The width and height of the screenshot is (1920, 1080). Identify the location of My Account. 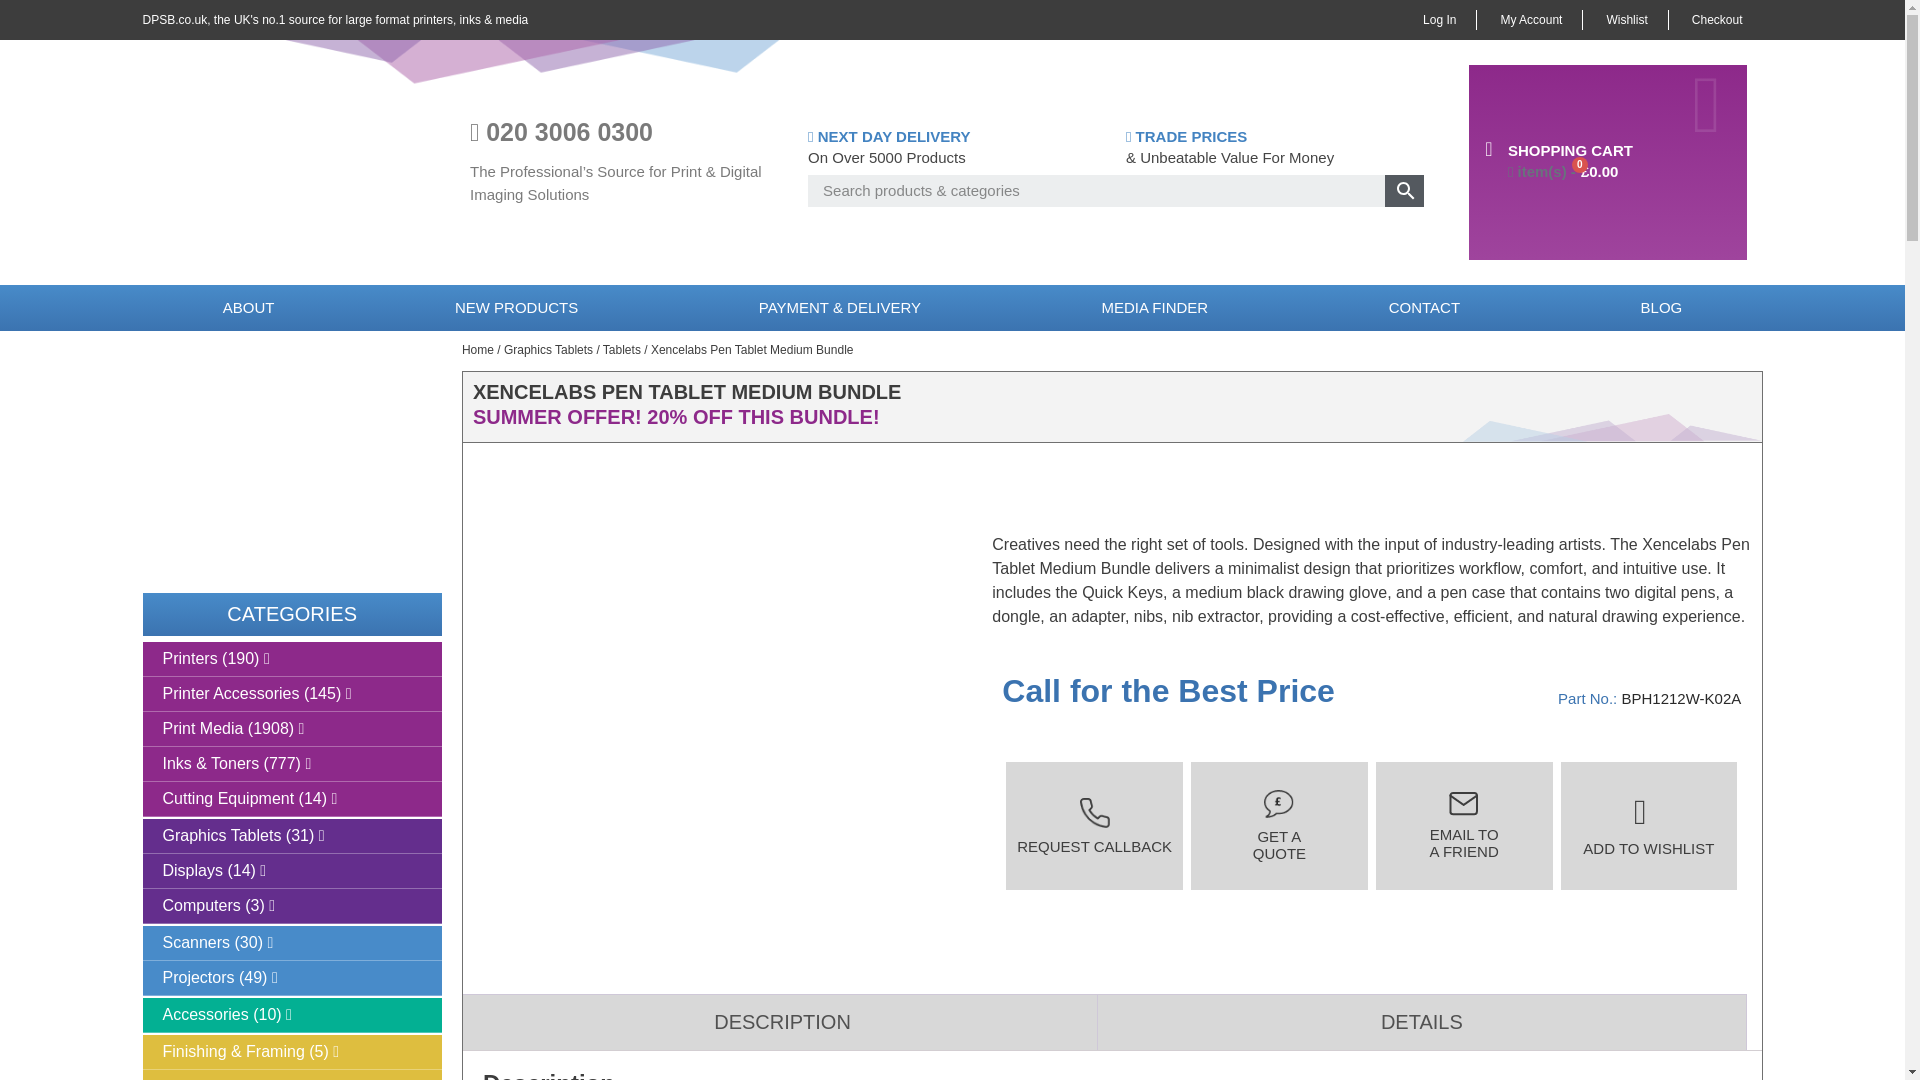
(1531, 20).